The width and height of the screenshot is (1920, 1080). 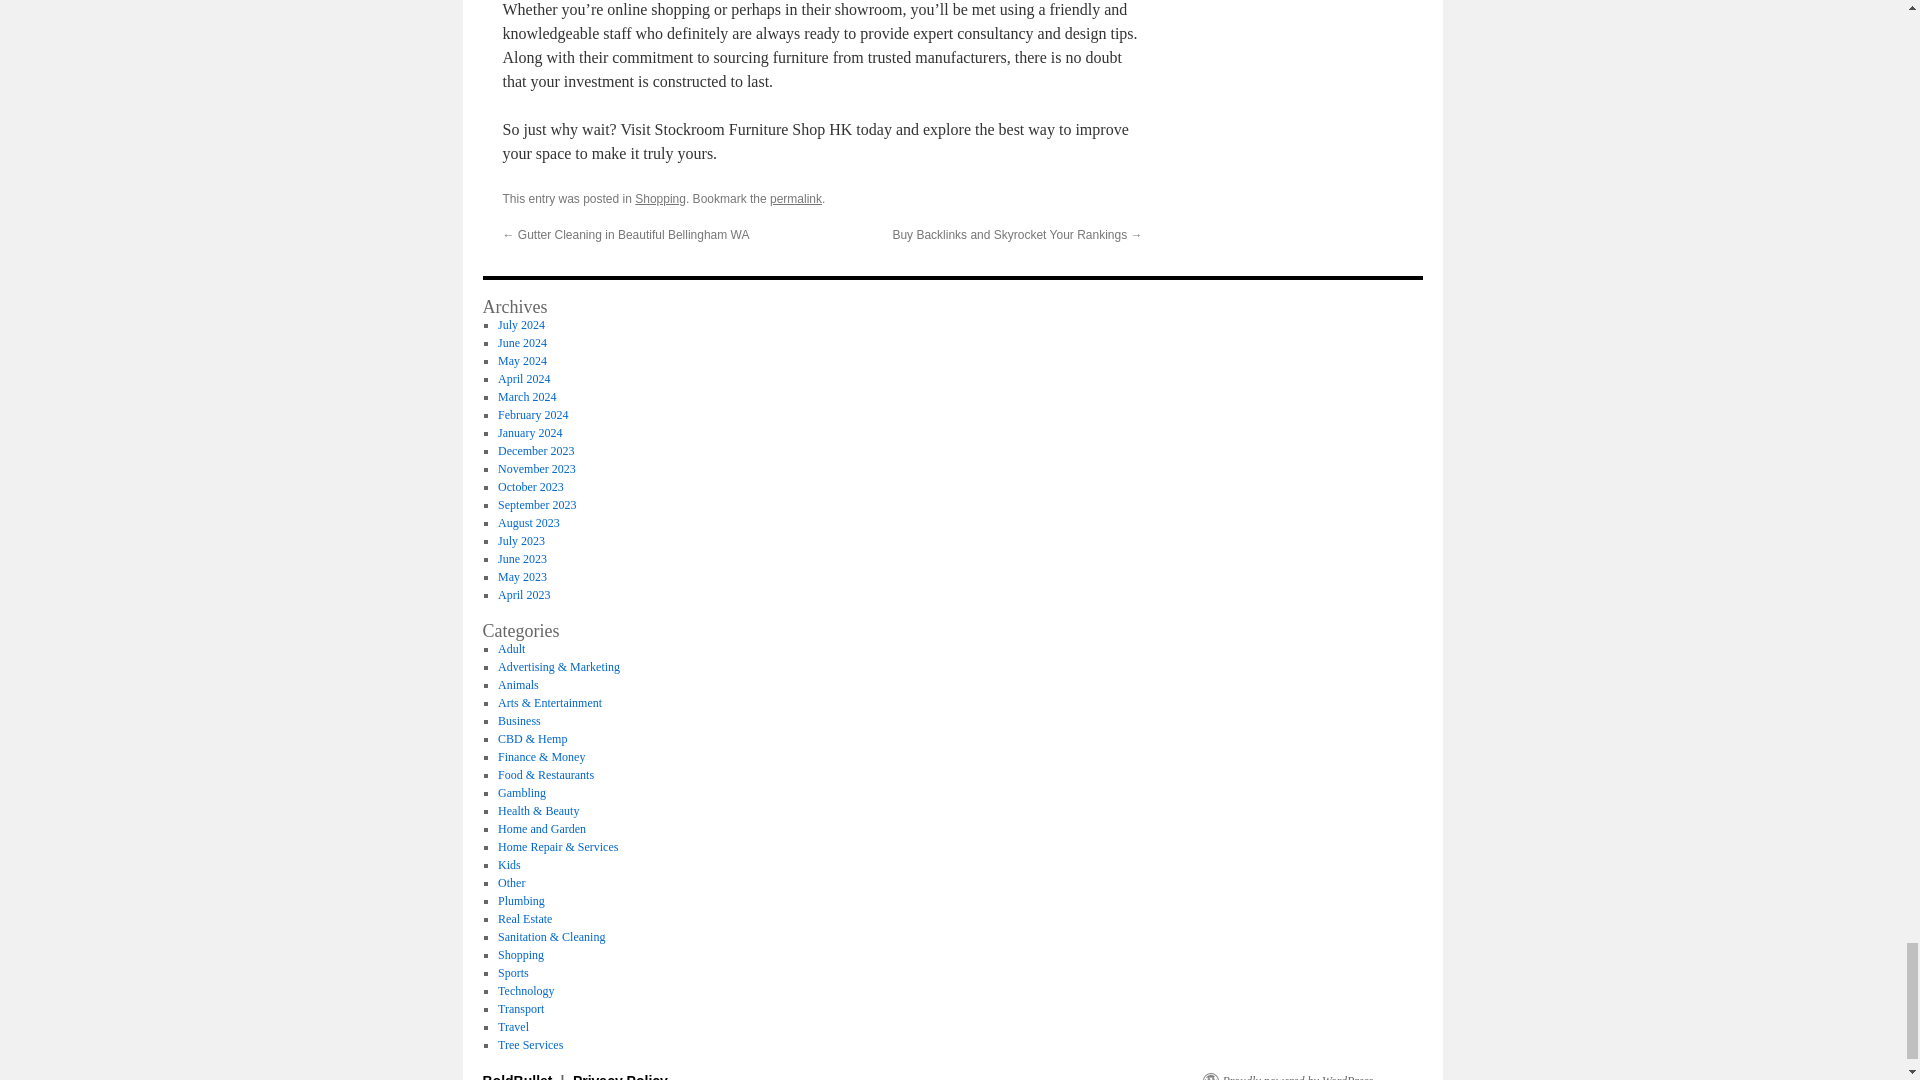 What do you see at coordinates (795, 199) in the screenshot?
I see `permalink` at bounding box center [795, 199].